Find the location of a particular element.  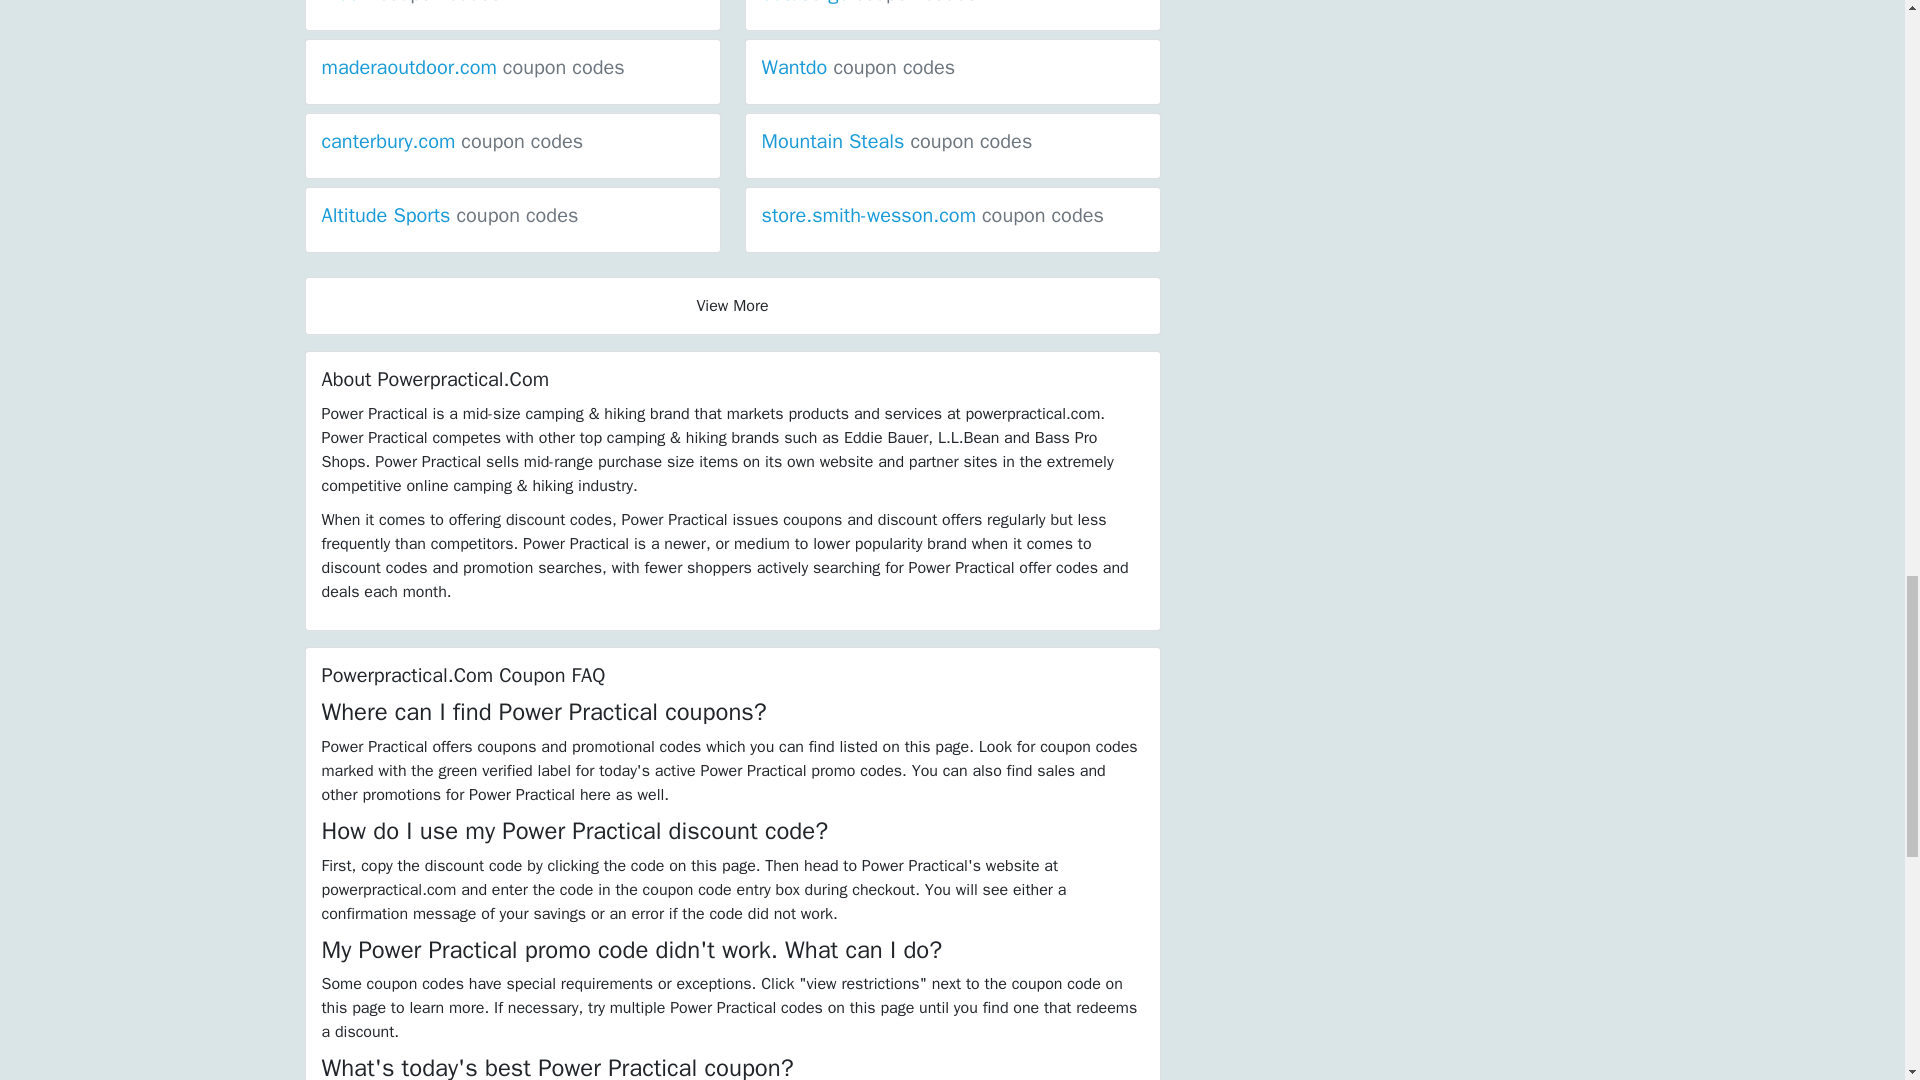

Mountain Steals coupon codes is located at coordinates (897, 141).